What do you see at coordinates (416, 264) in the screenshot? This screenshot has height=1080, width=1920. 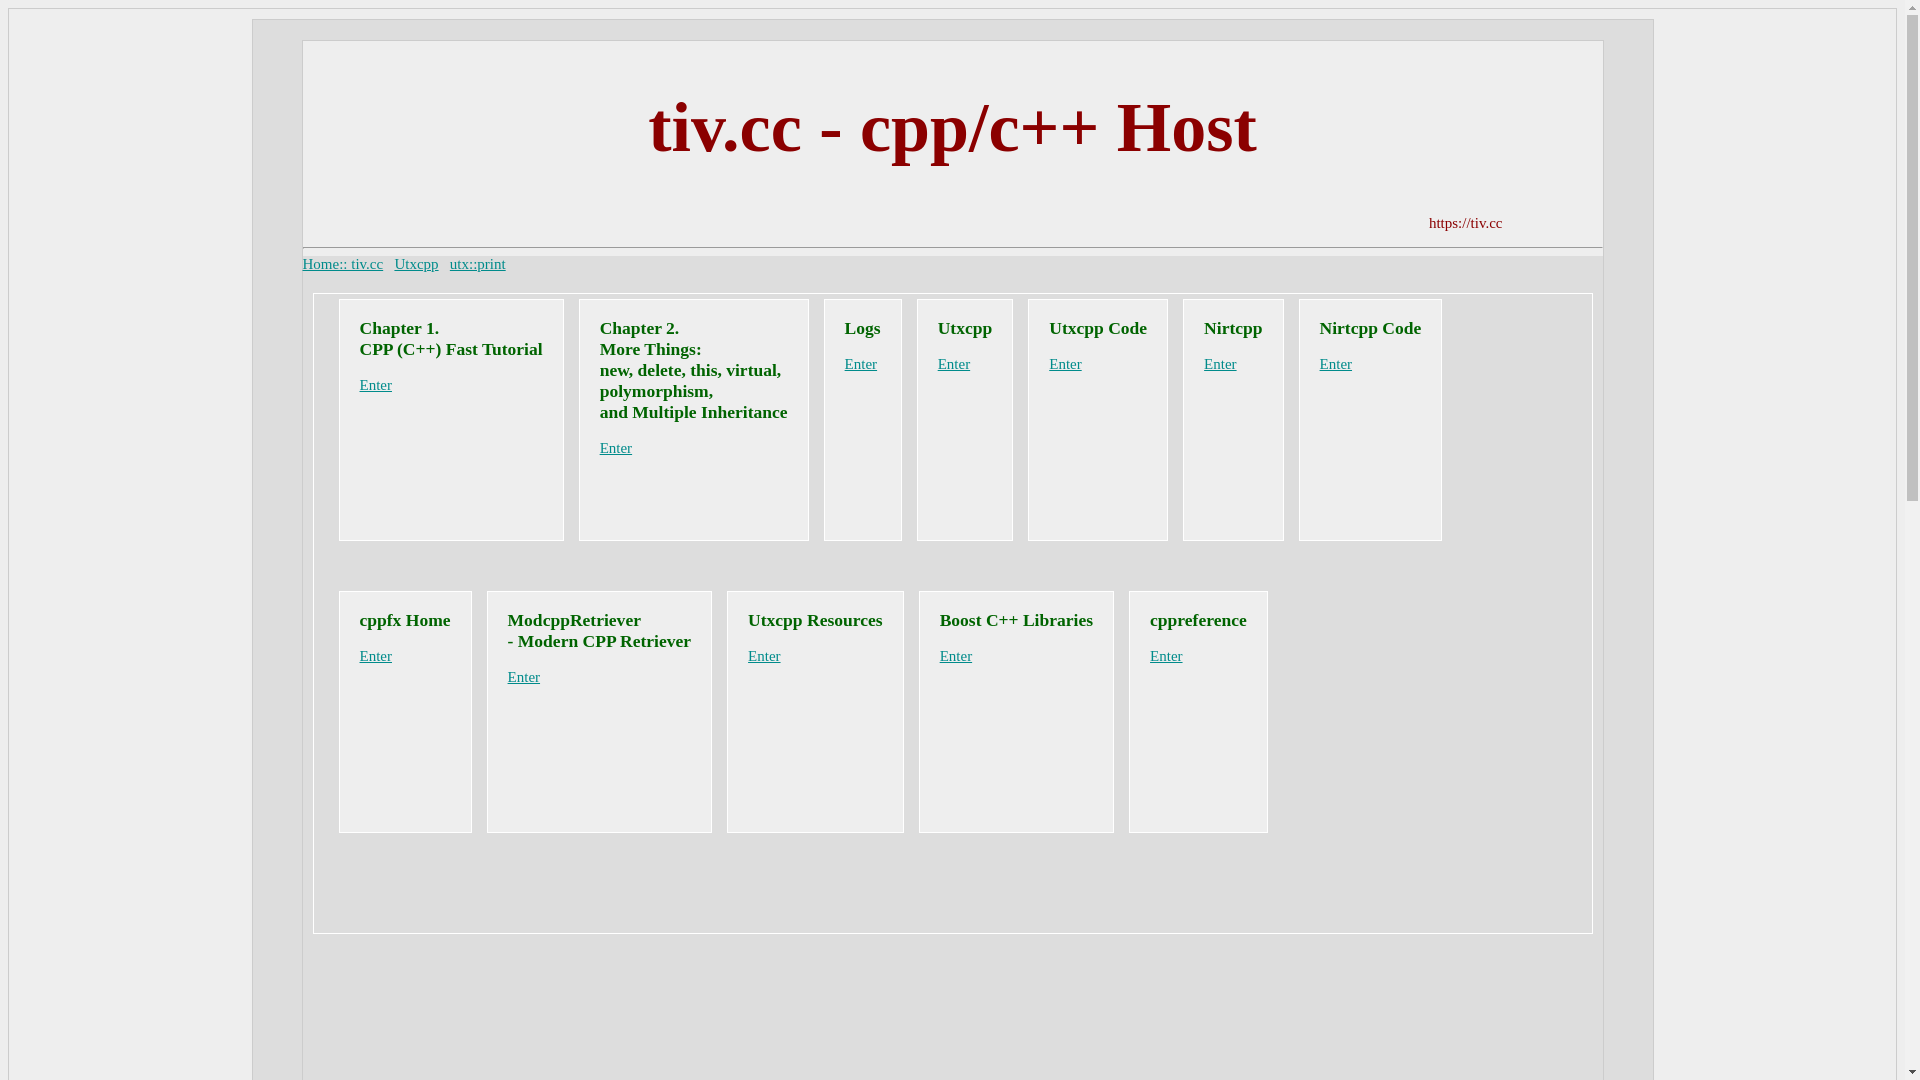 I see `Utxcpp` at bounding box center [416, 264].